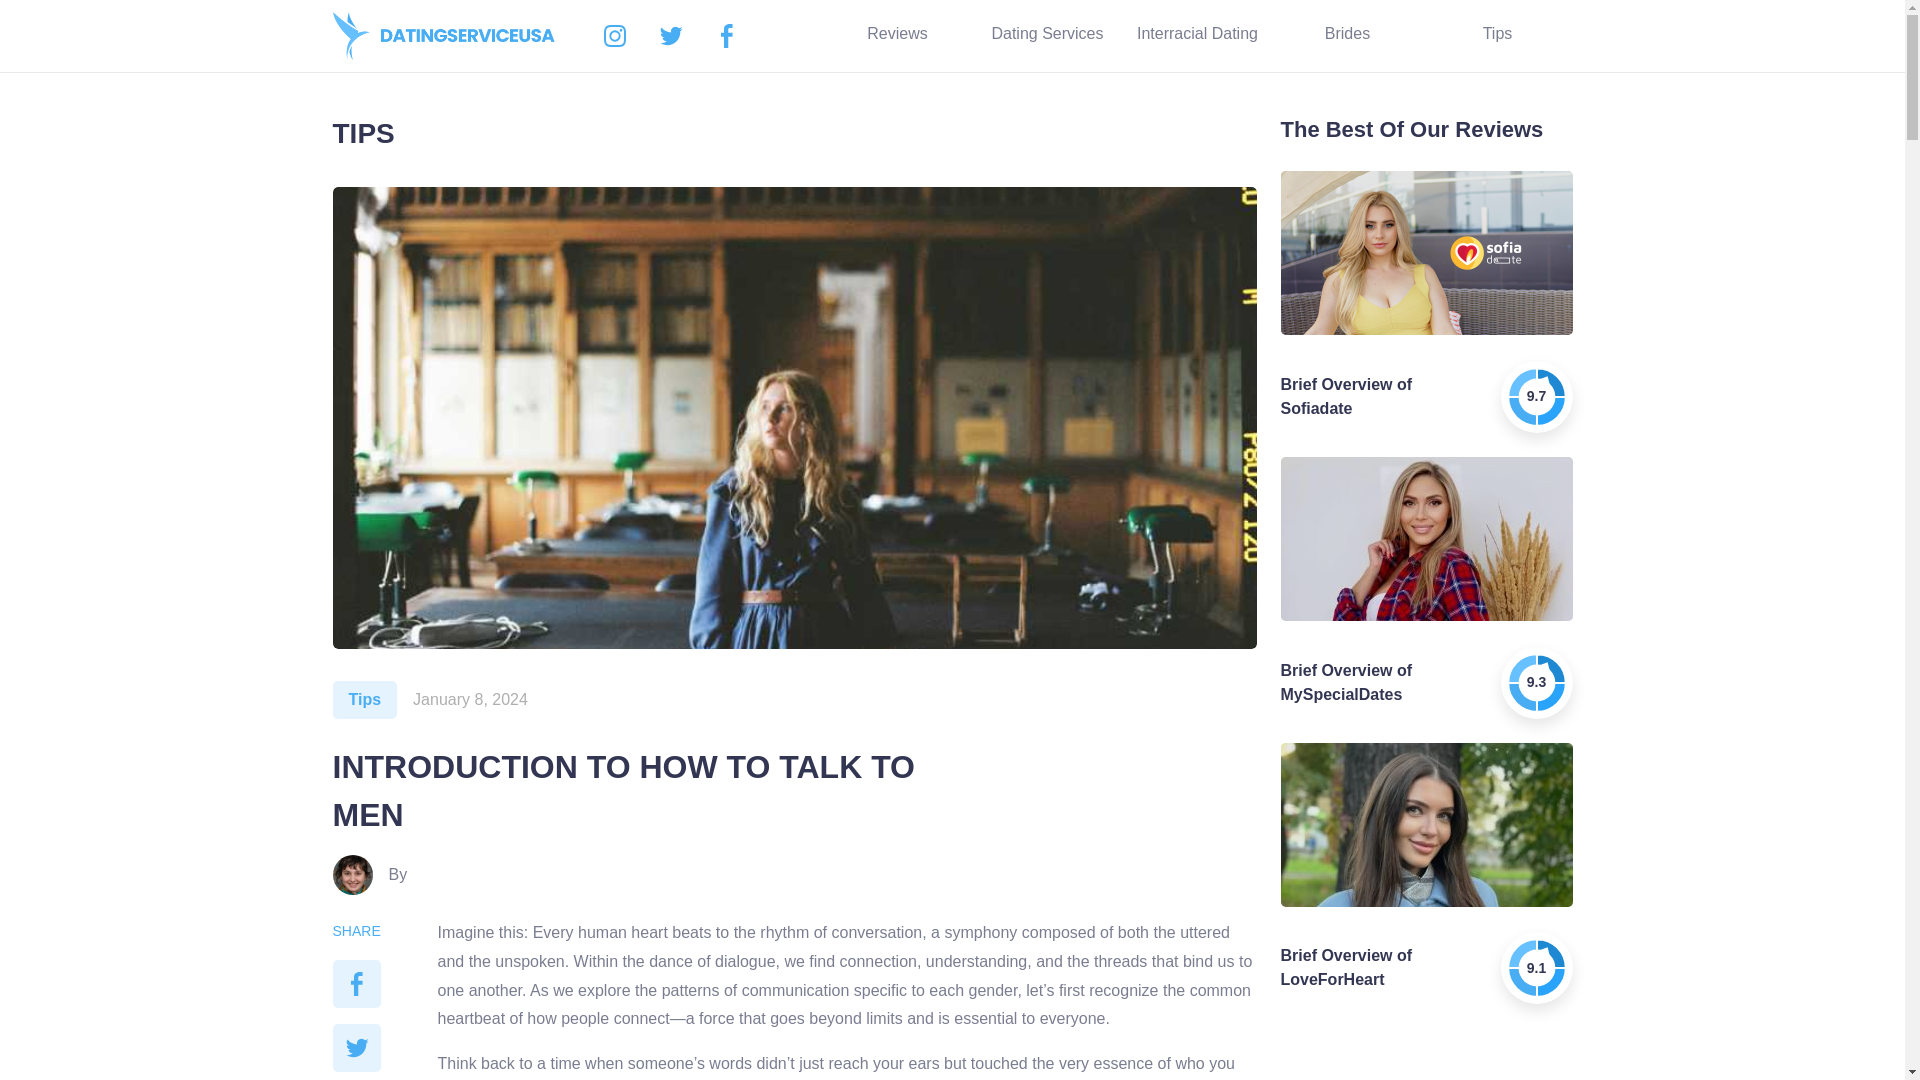  What do you see at coordinates (726, 35) in the screenshot?
I see `We are on Facebook` at bounding box center [726, 35].